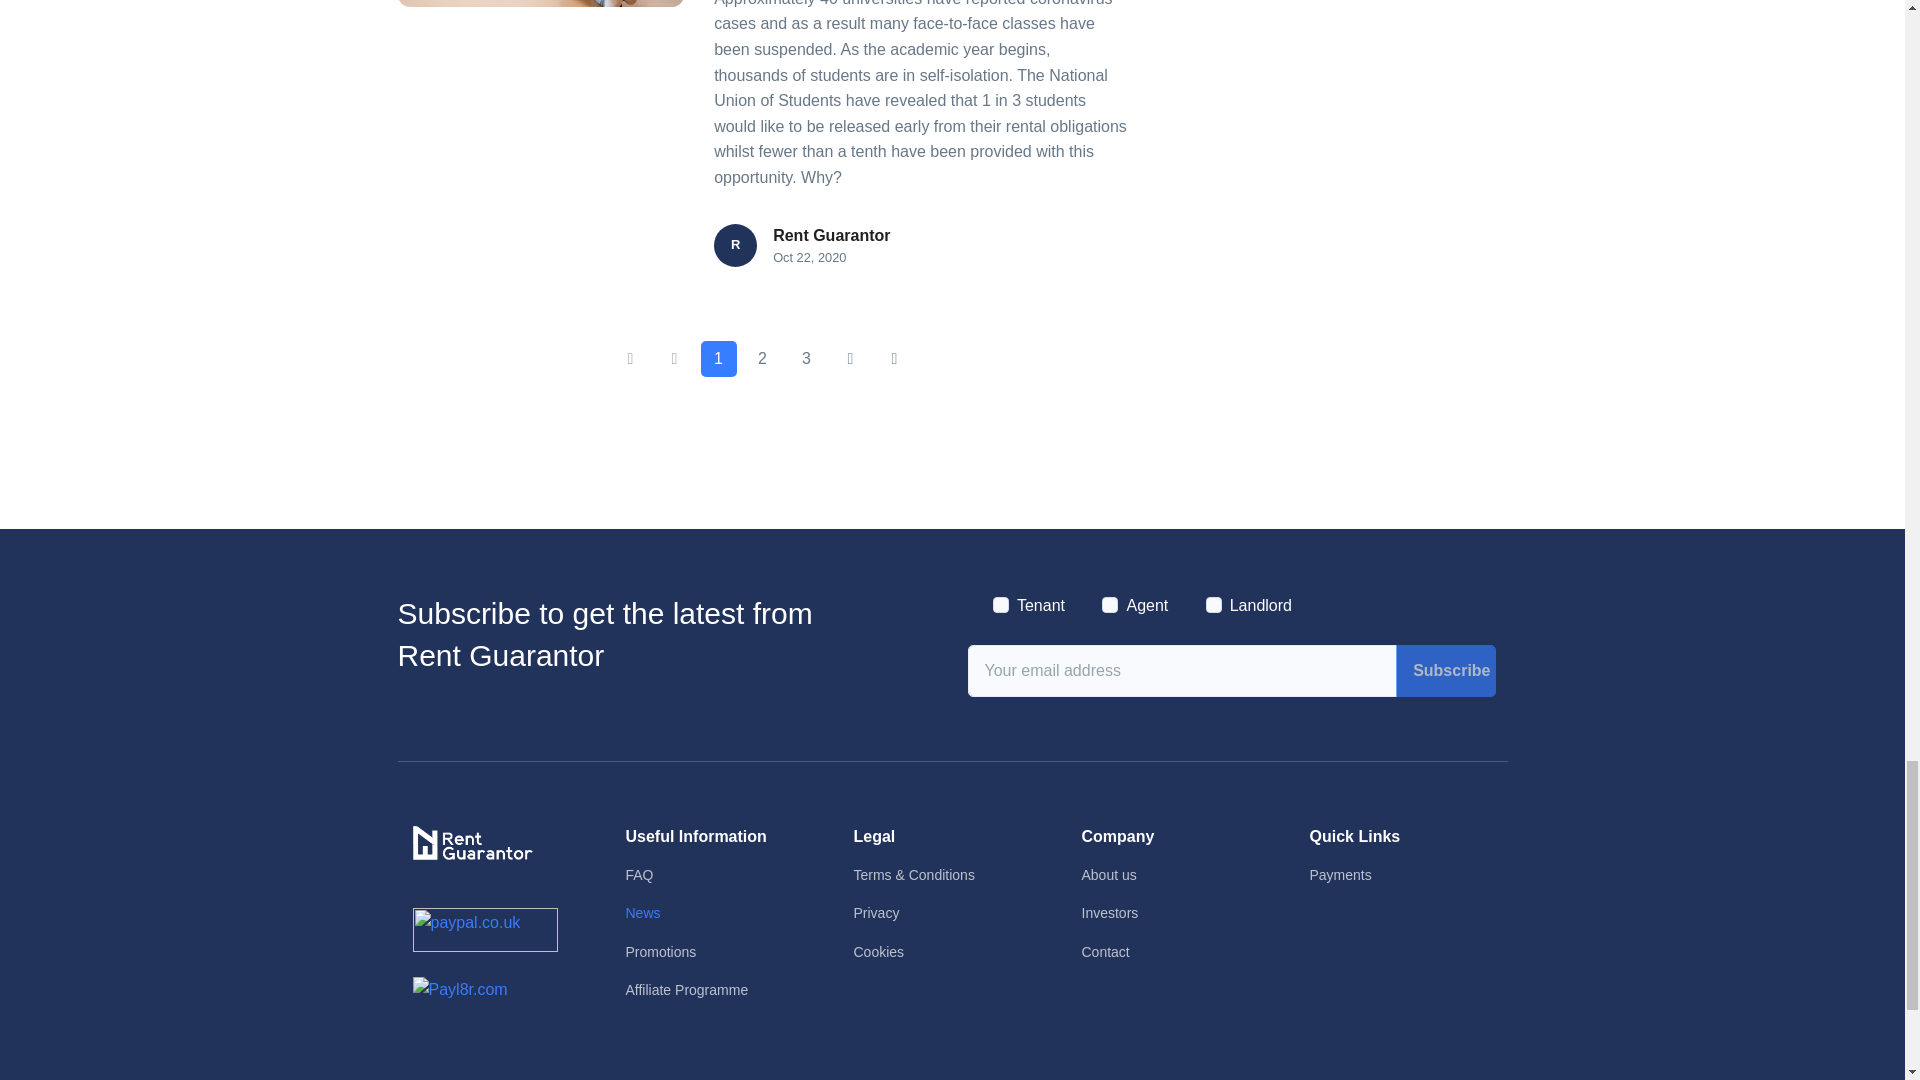  Describe the element at coordinates (484, 930) in the screenshot. I see `paypal.co.uk` at that location.